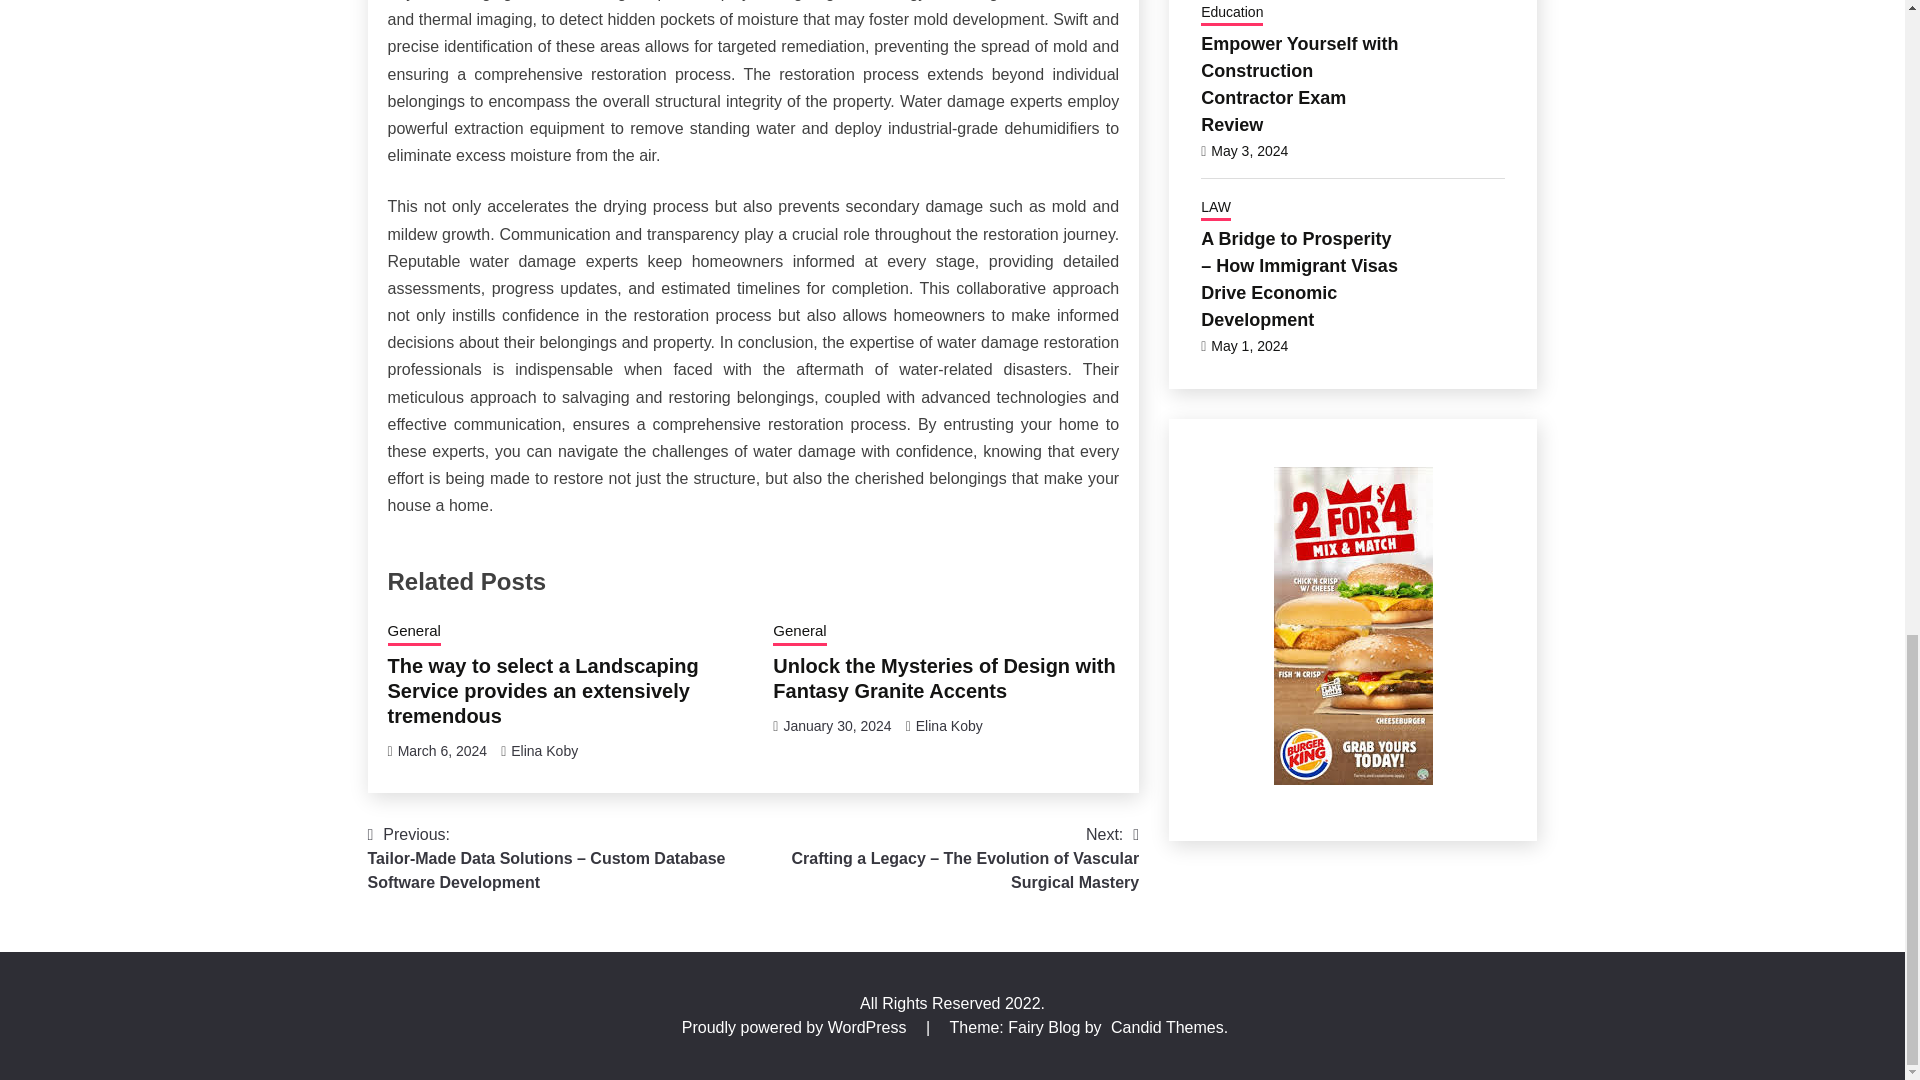  What do you see at coordinates (414, 632) in the screenshot?
I see `General` at bounding box center [414, 632].